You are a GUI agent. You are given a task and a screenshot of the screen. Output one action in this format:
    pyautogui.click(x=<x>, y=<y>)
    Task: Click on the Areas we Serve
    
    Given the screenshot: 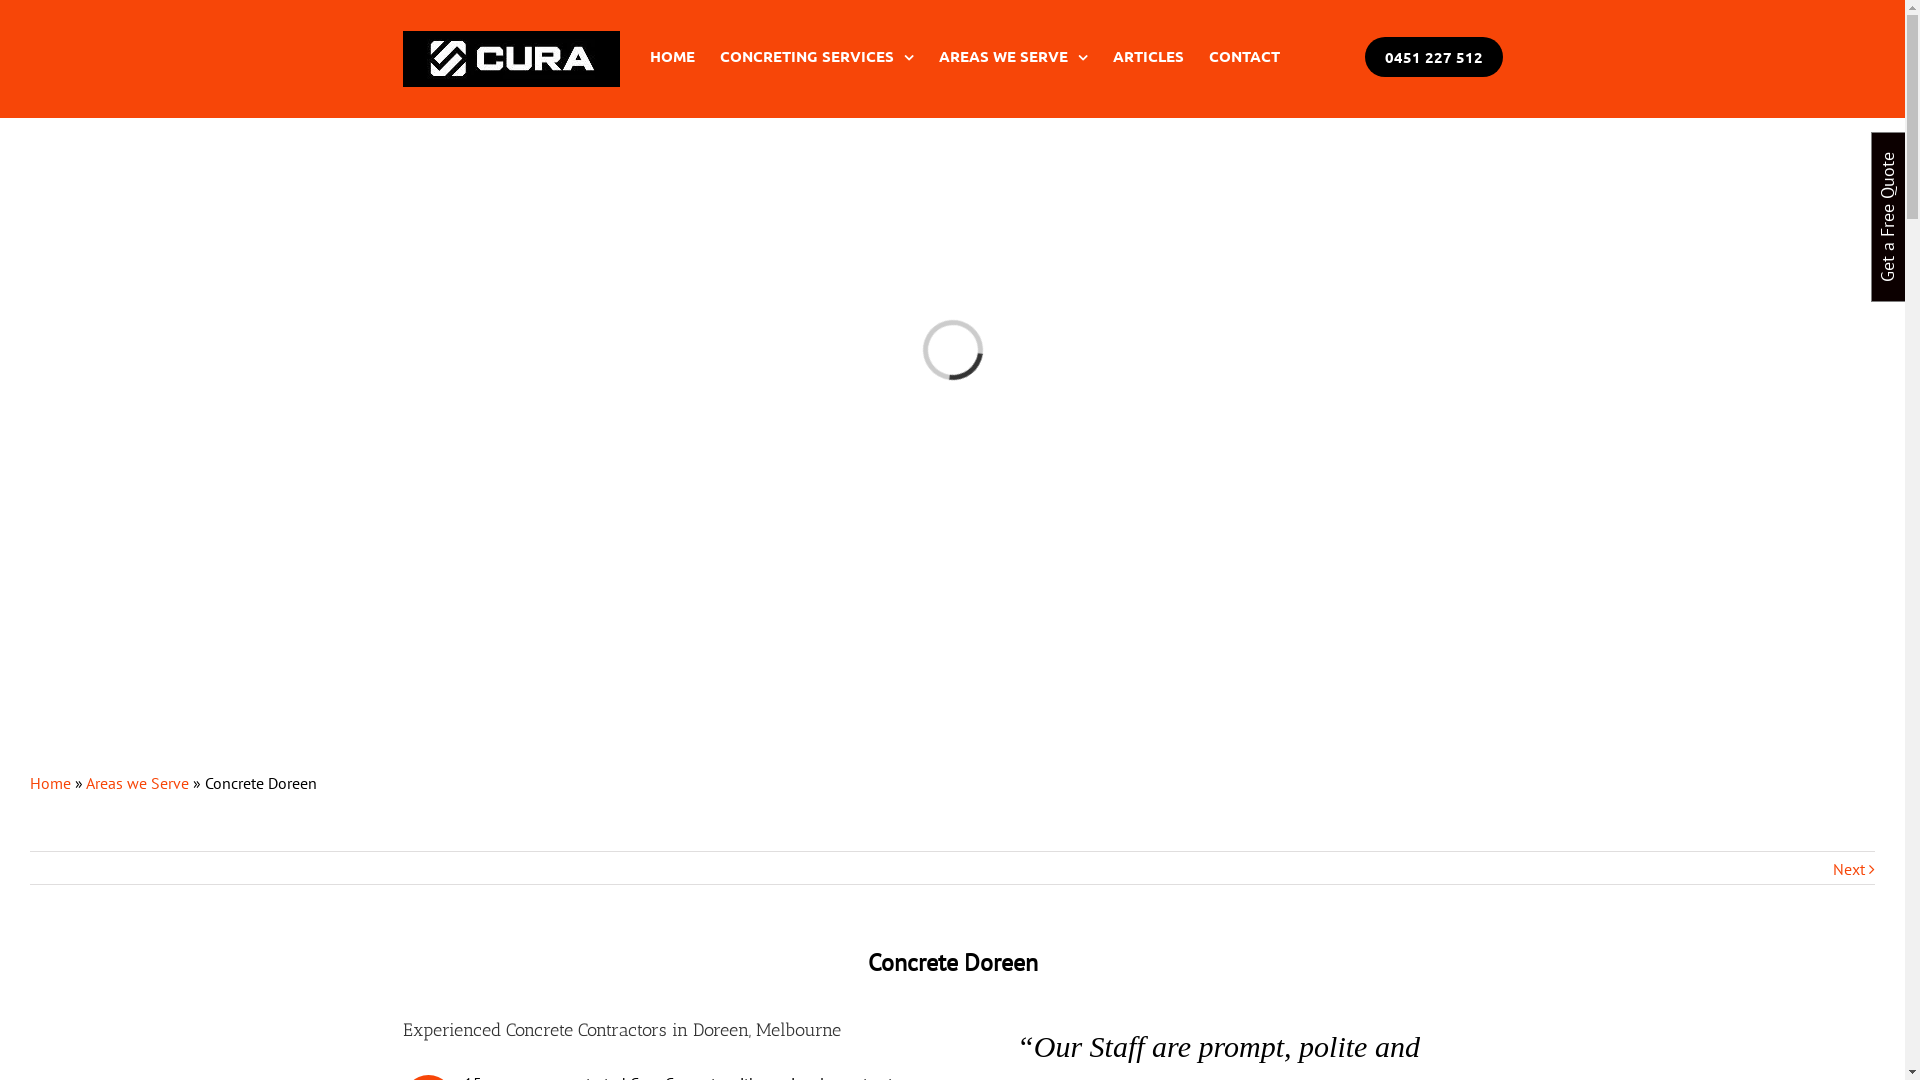 What is the action you would take?
    pyautogui.click(x=138, y=783)
    